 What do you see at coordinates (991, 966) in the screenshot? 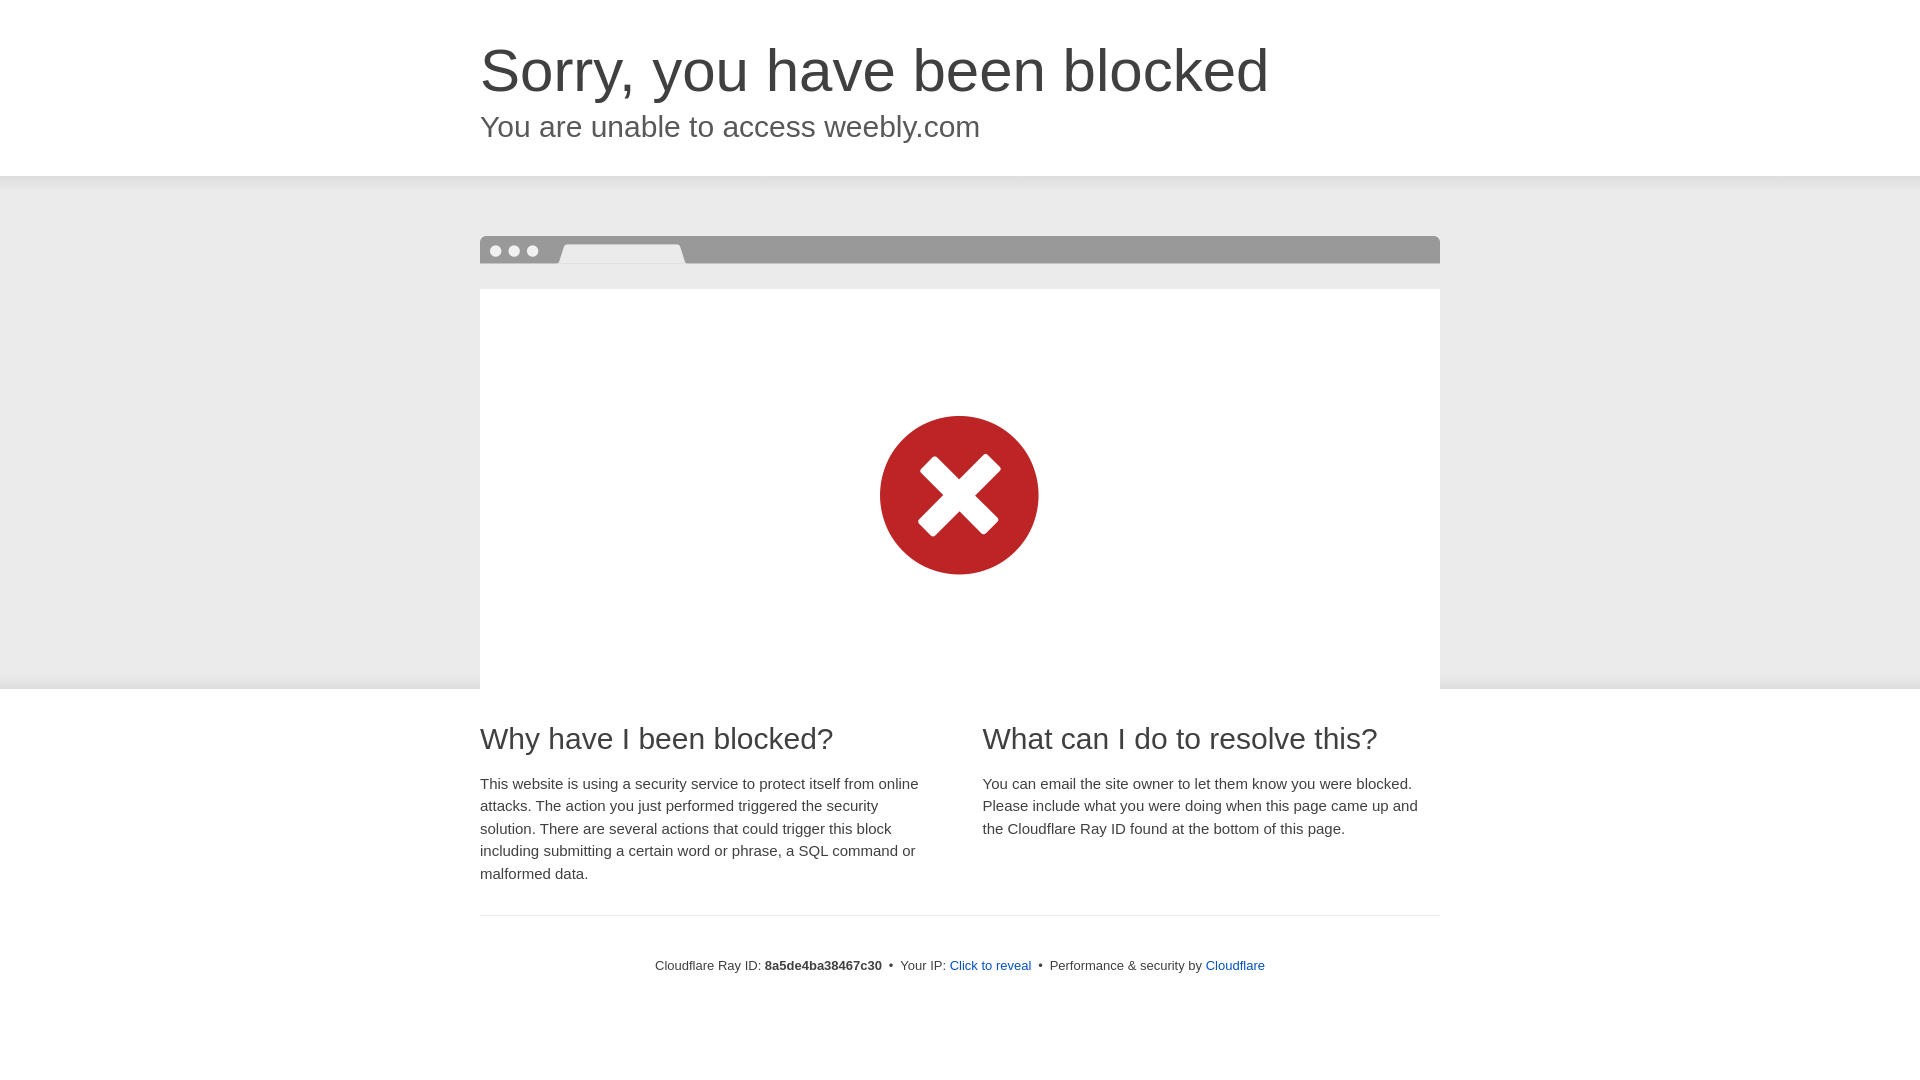
I see `Click to reveal` at bounding box center [991, 966].